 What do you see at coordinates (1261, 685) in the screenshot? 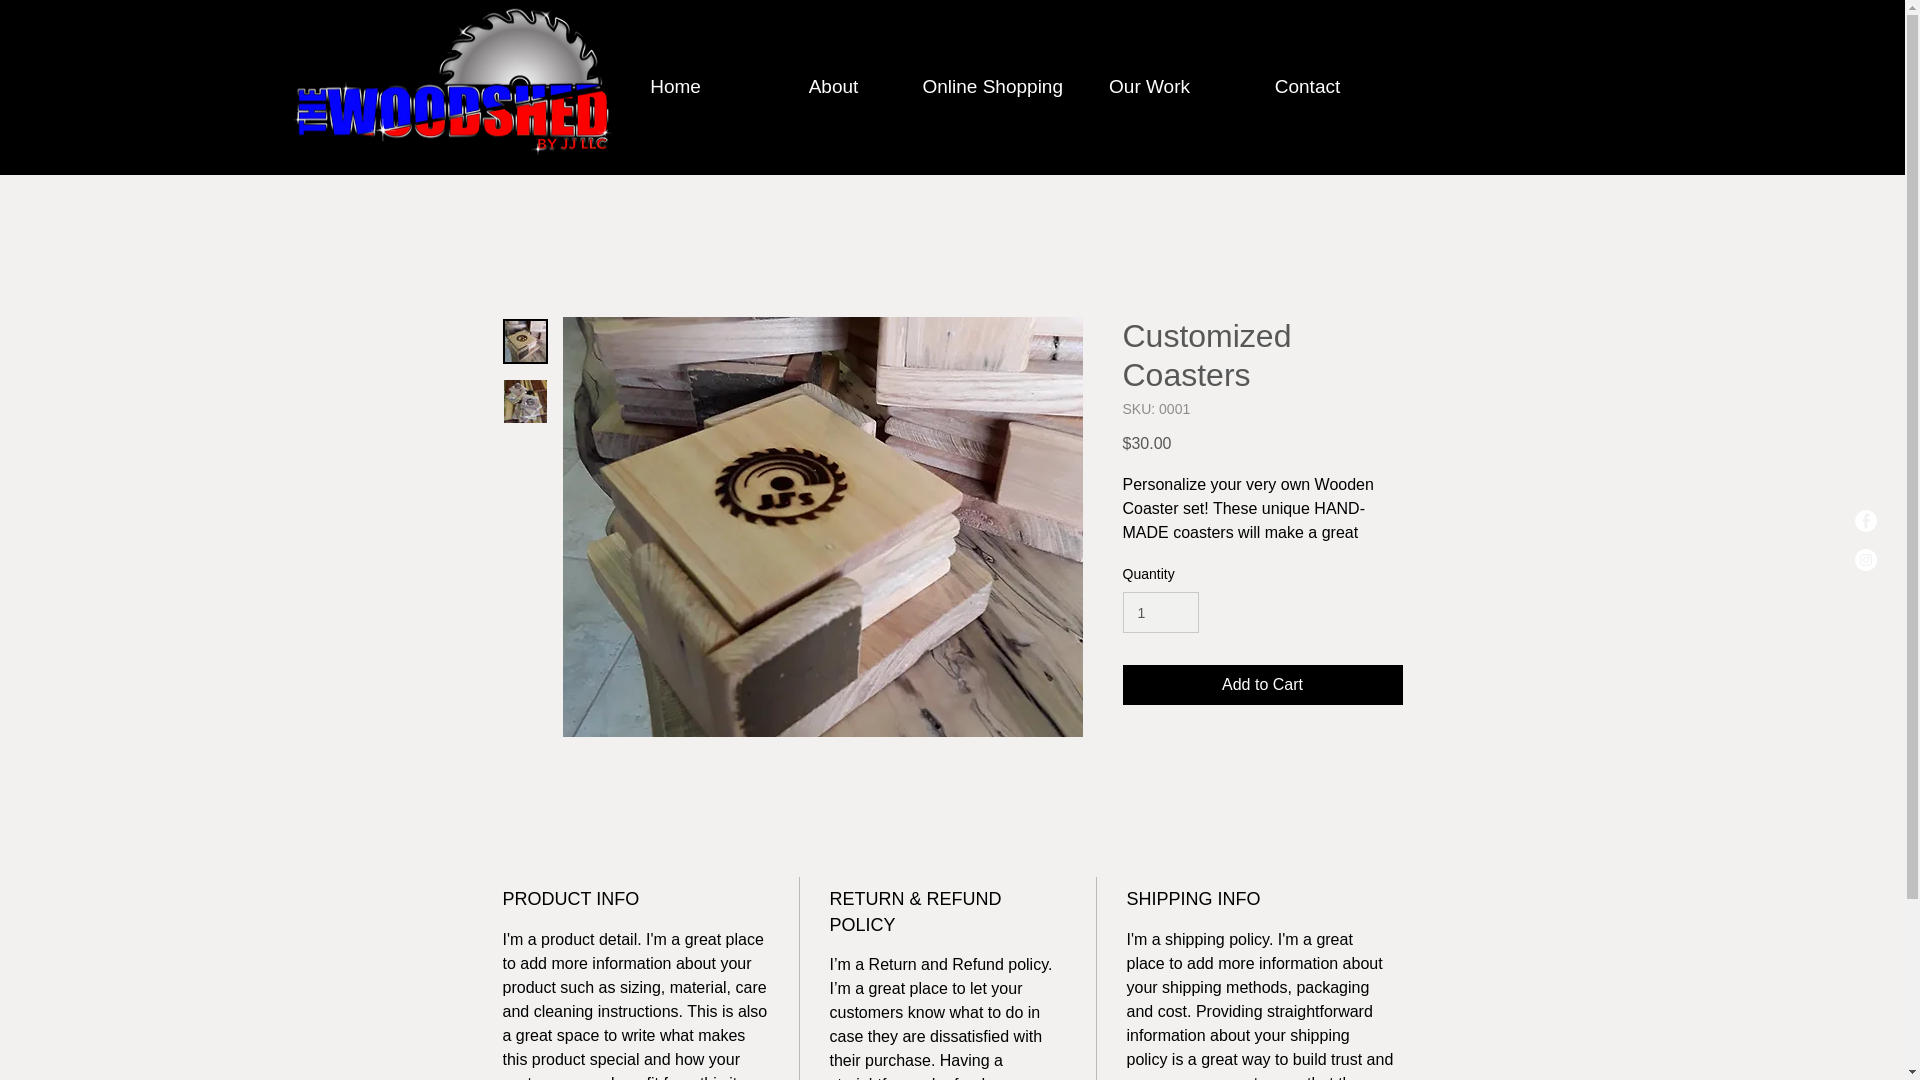
I see `Add to Cart` at bounding box center [1261, 685].